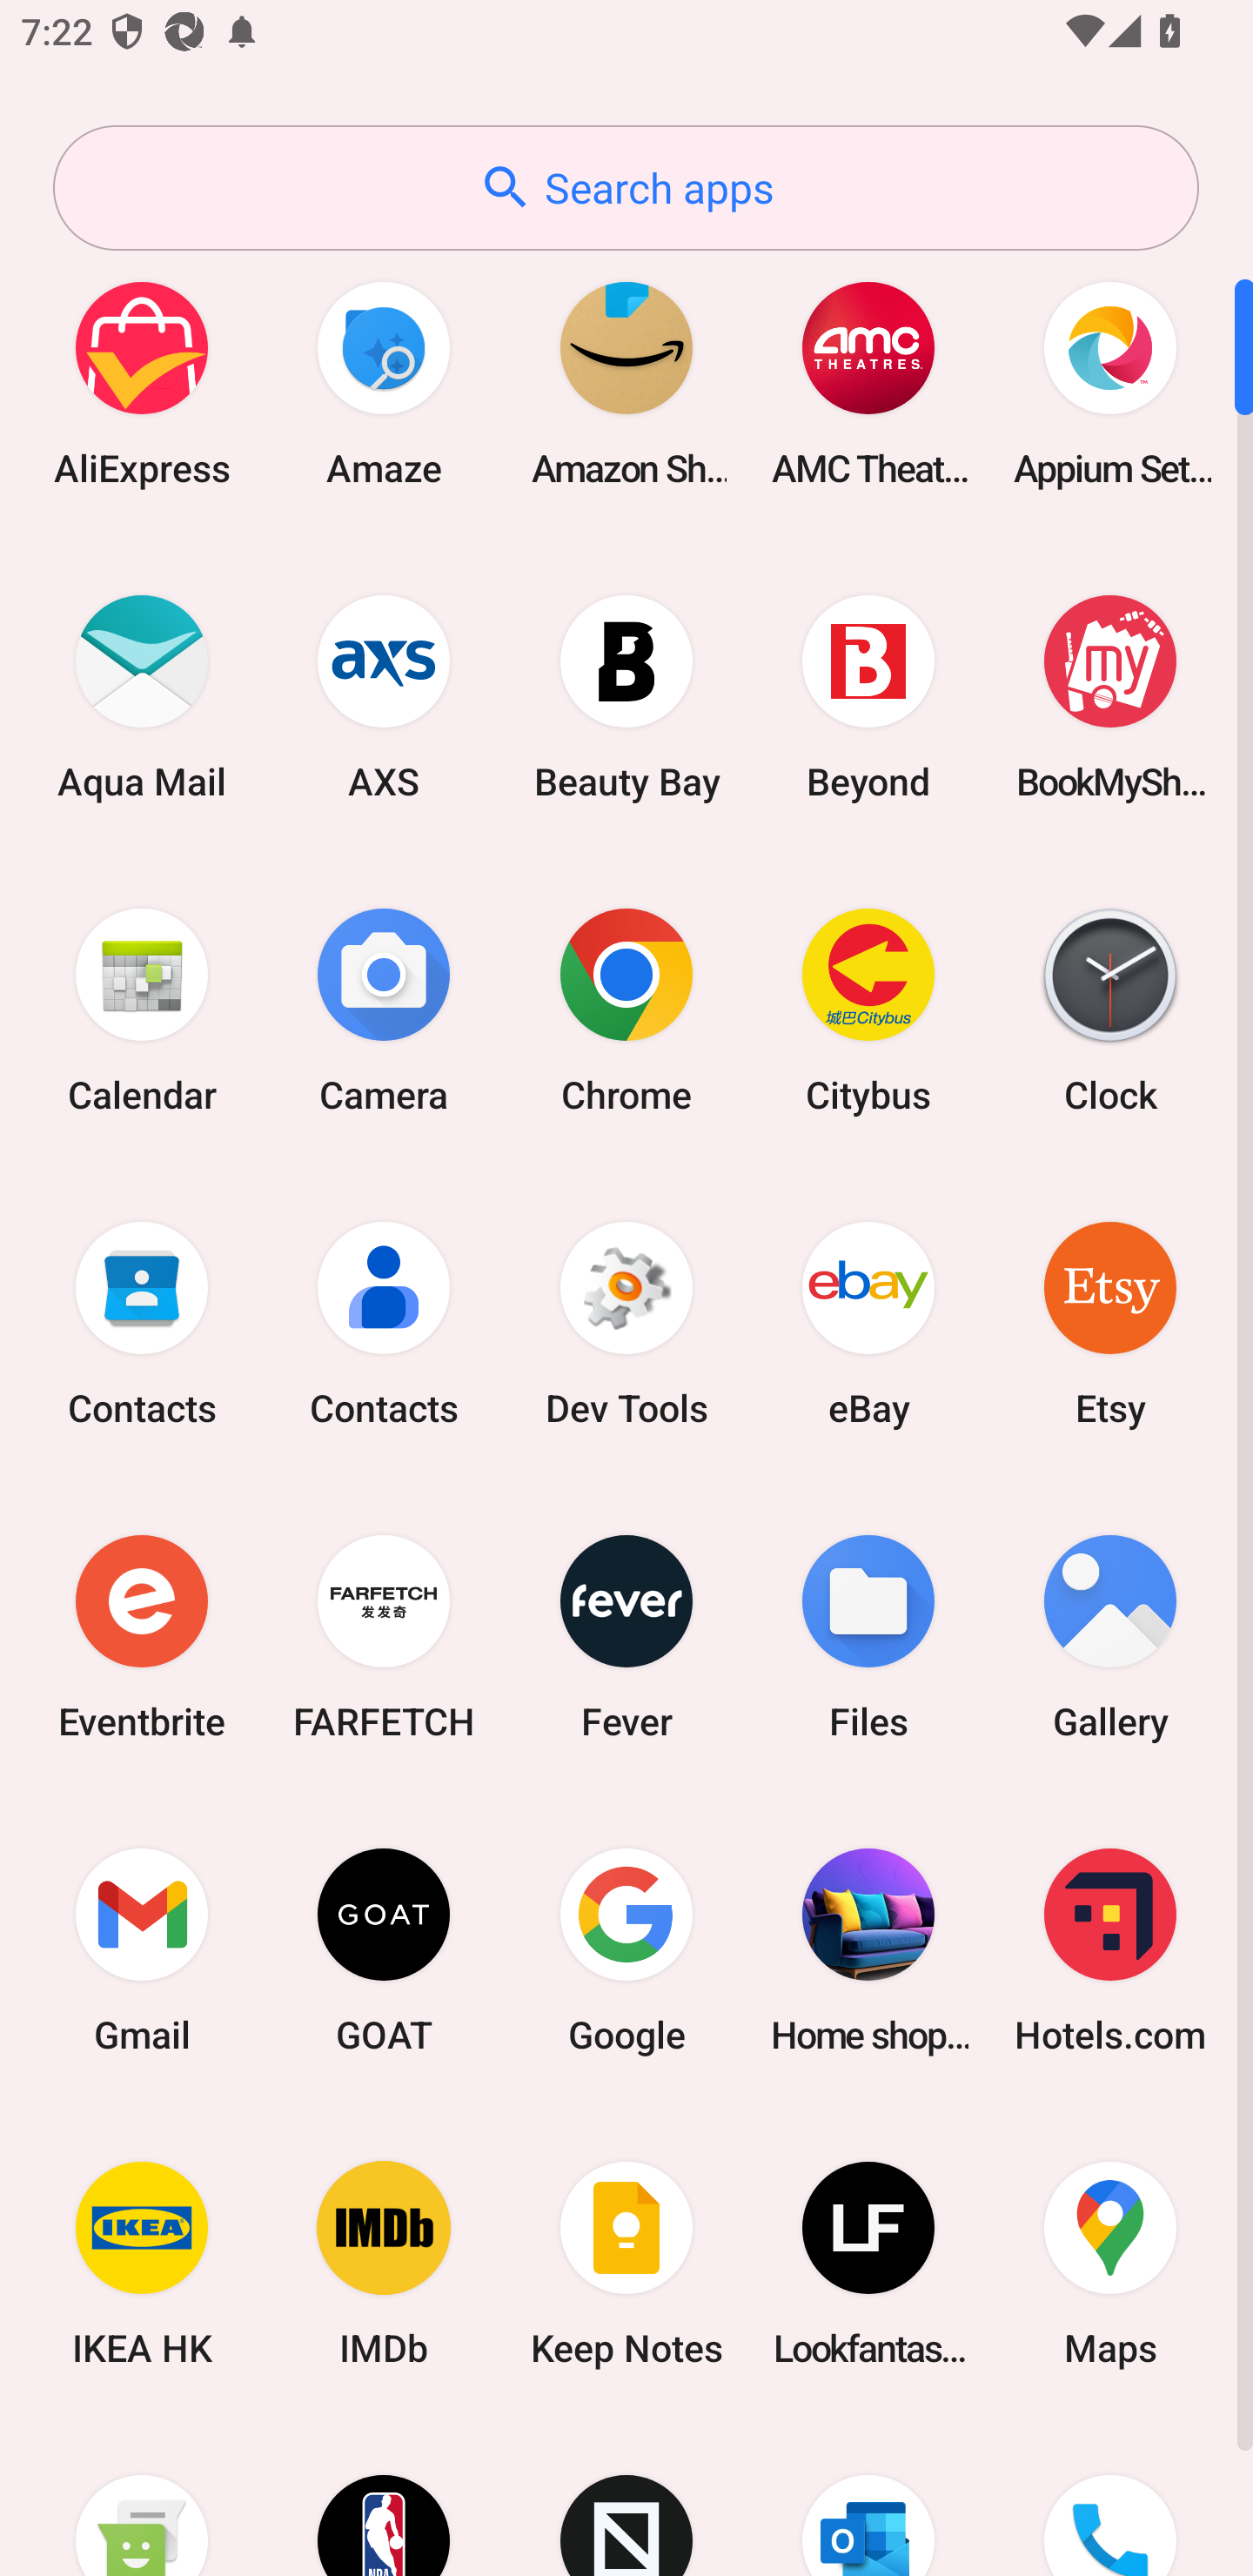  What do you see at coordinates (1110, 1949) in the screenshot?
I see `Hotels.com` at bounding box center [1110, 1949].